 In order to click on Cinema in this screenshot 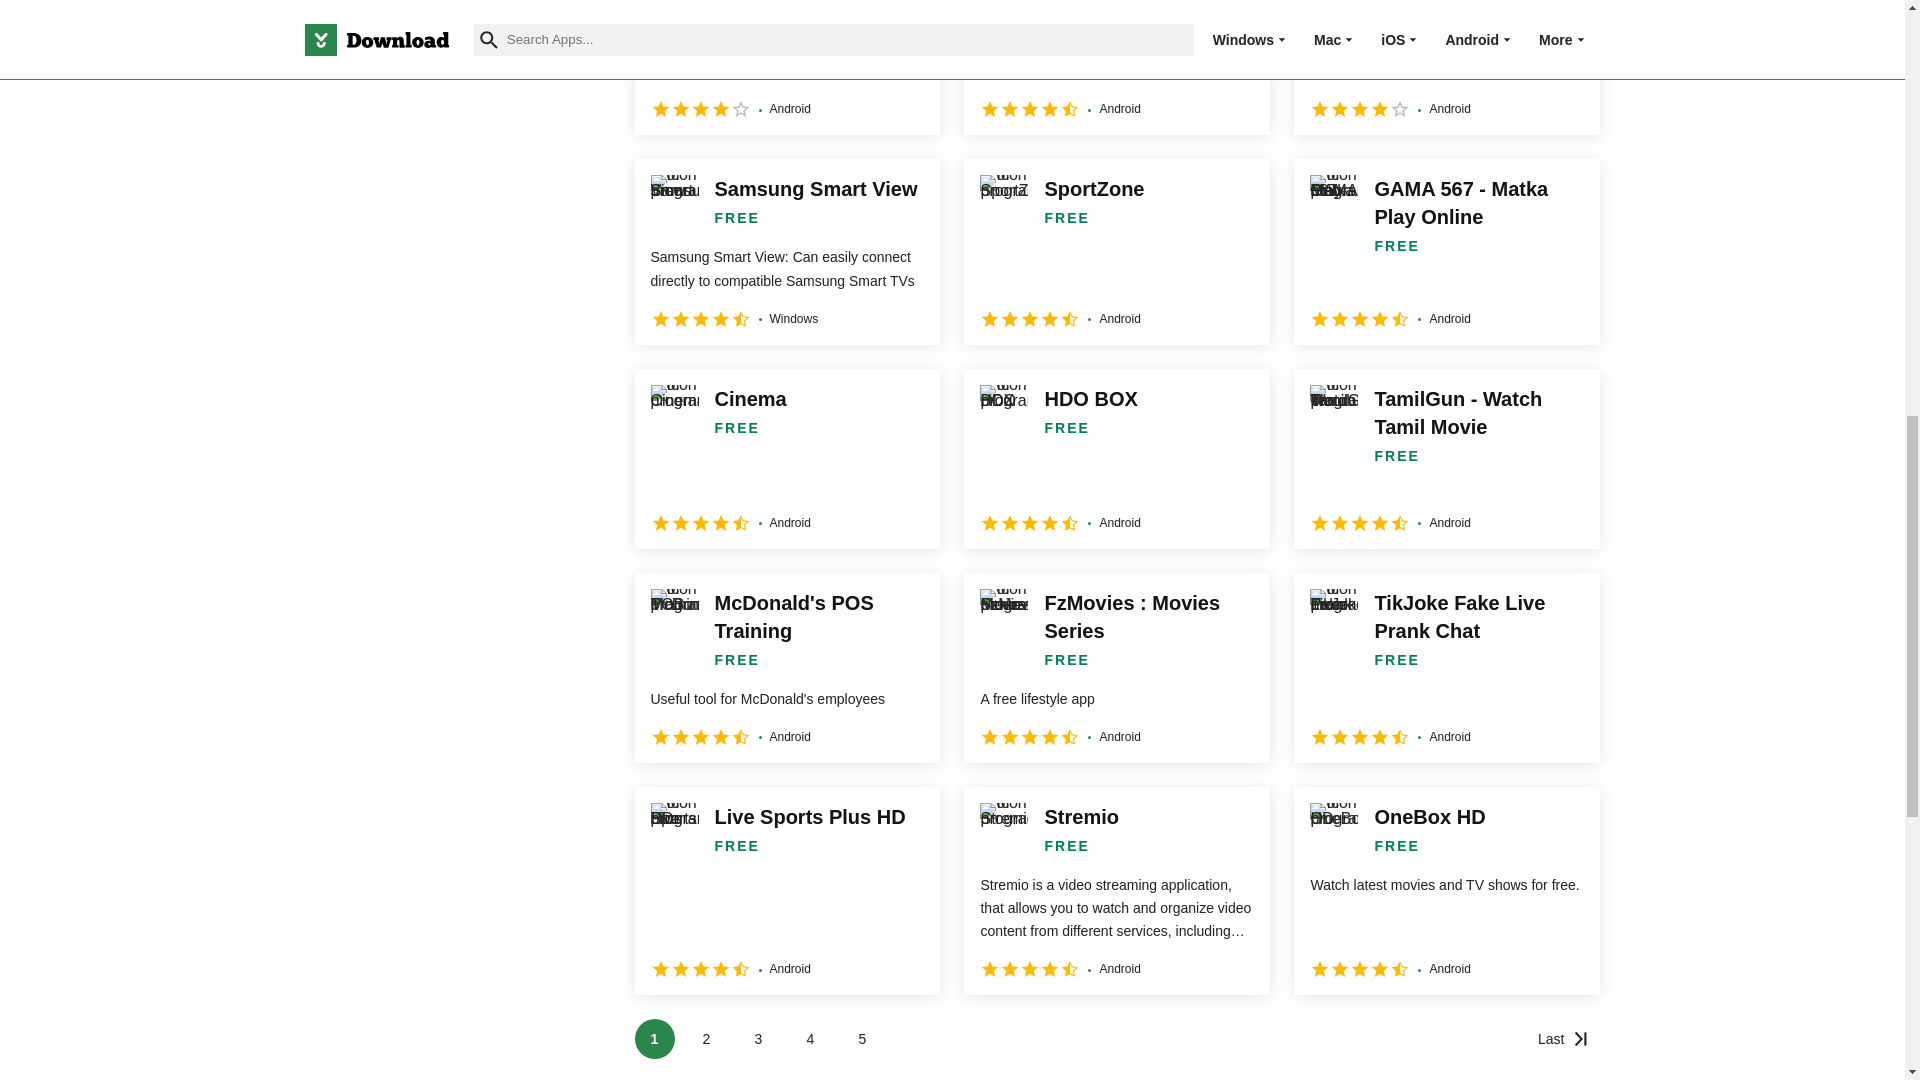, I will do `click(786, 458)`.